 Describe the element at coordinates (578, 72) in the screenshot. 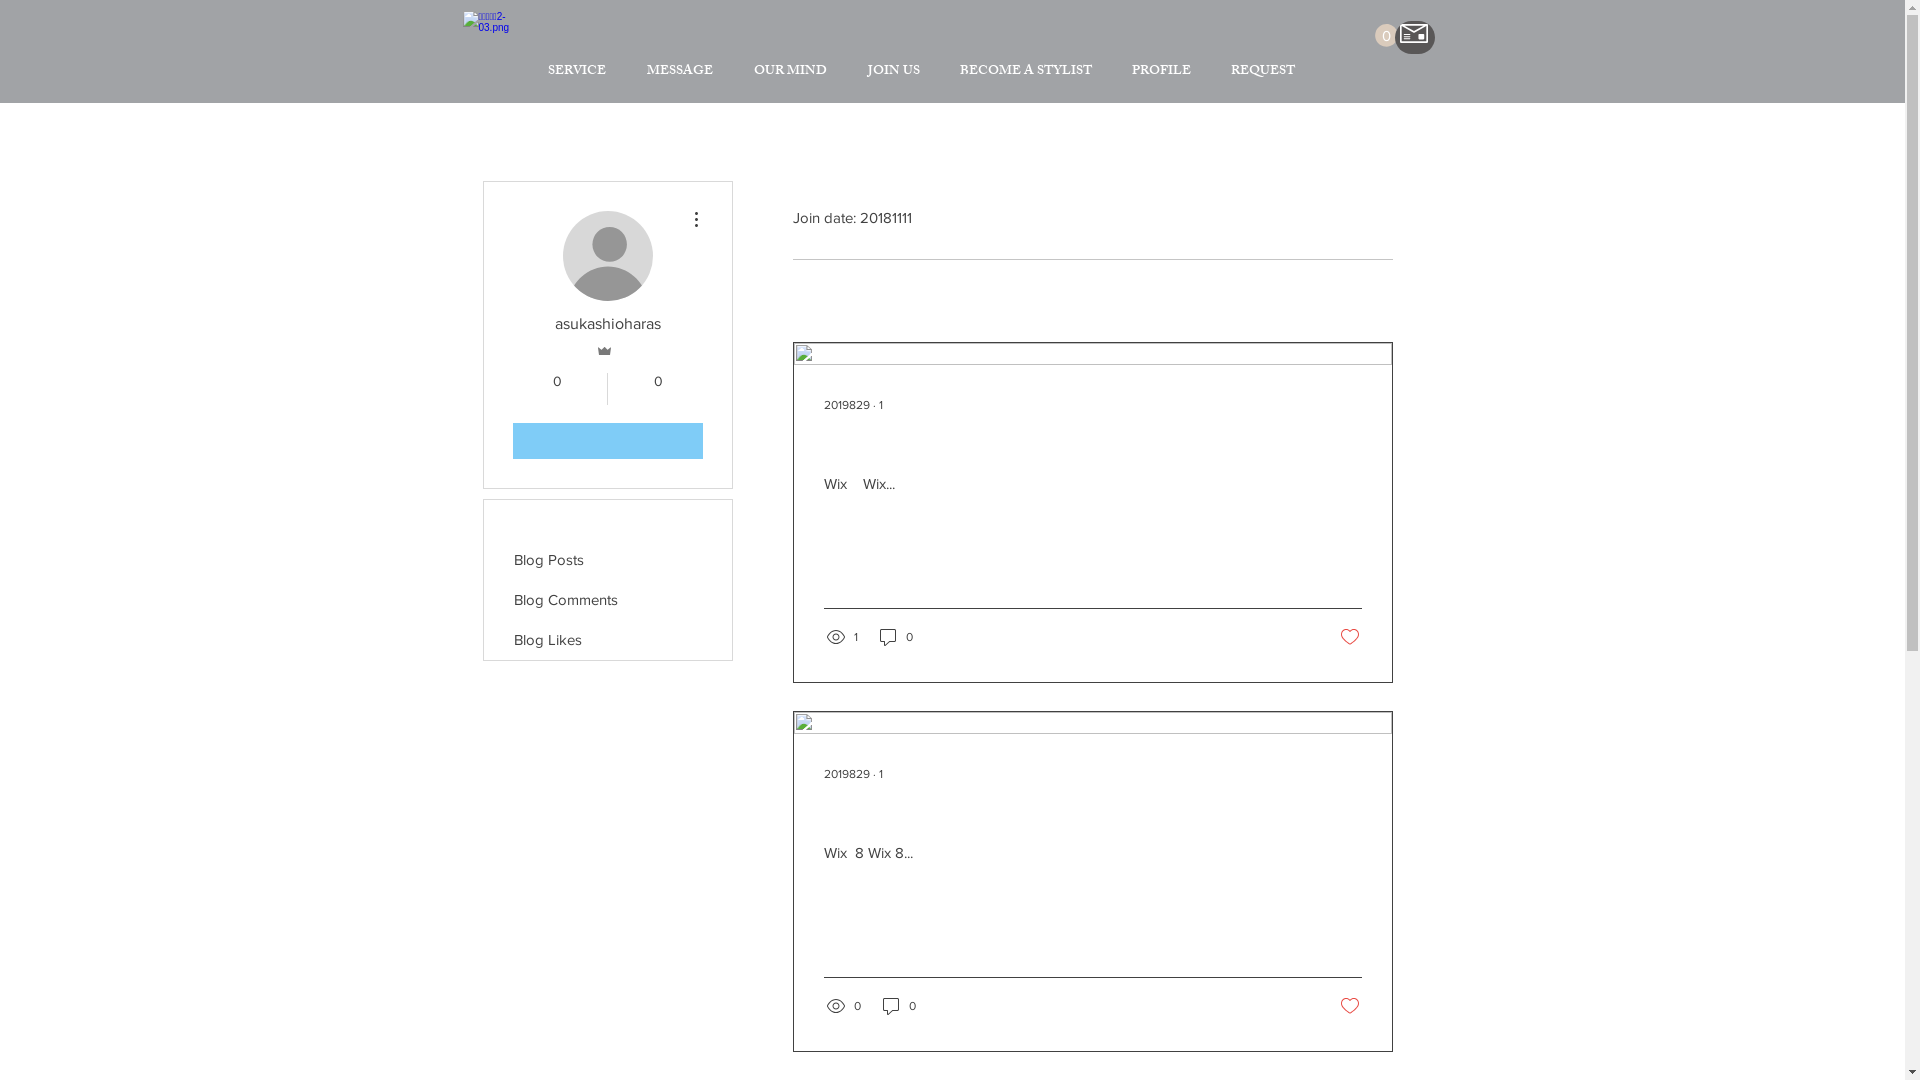

I see `SERVICE` at that location.